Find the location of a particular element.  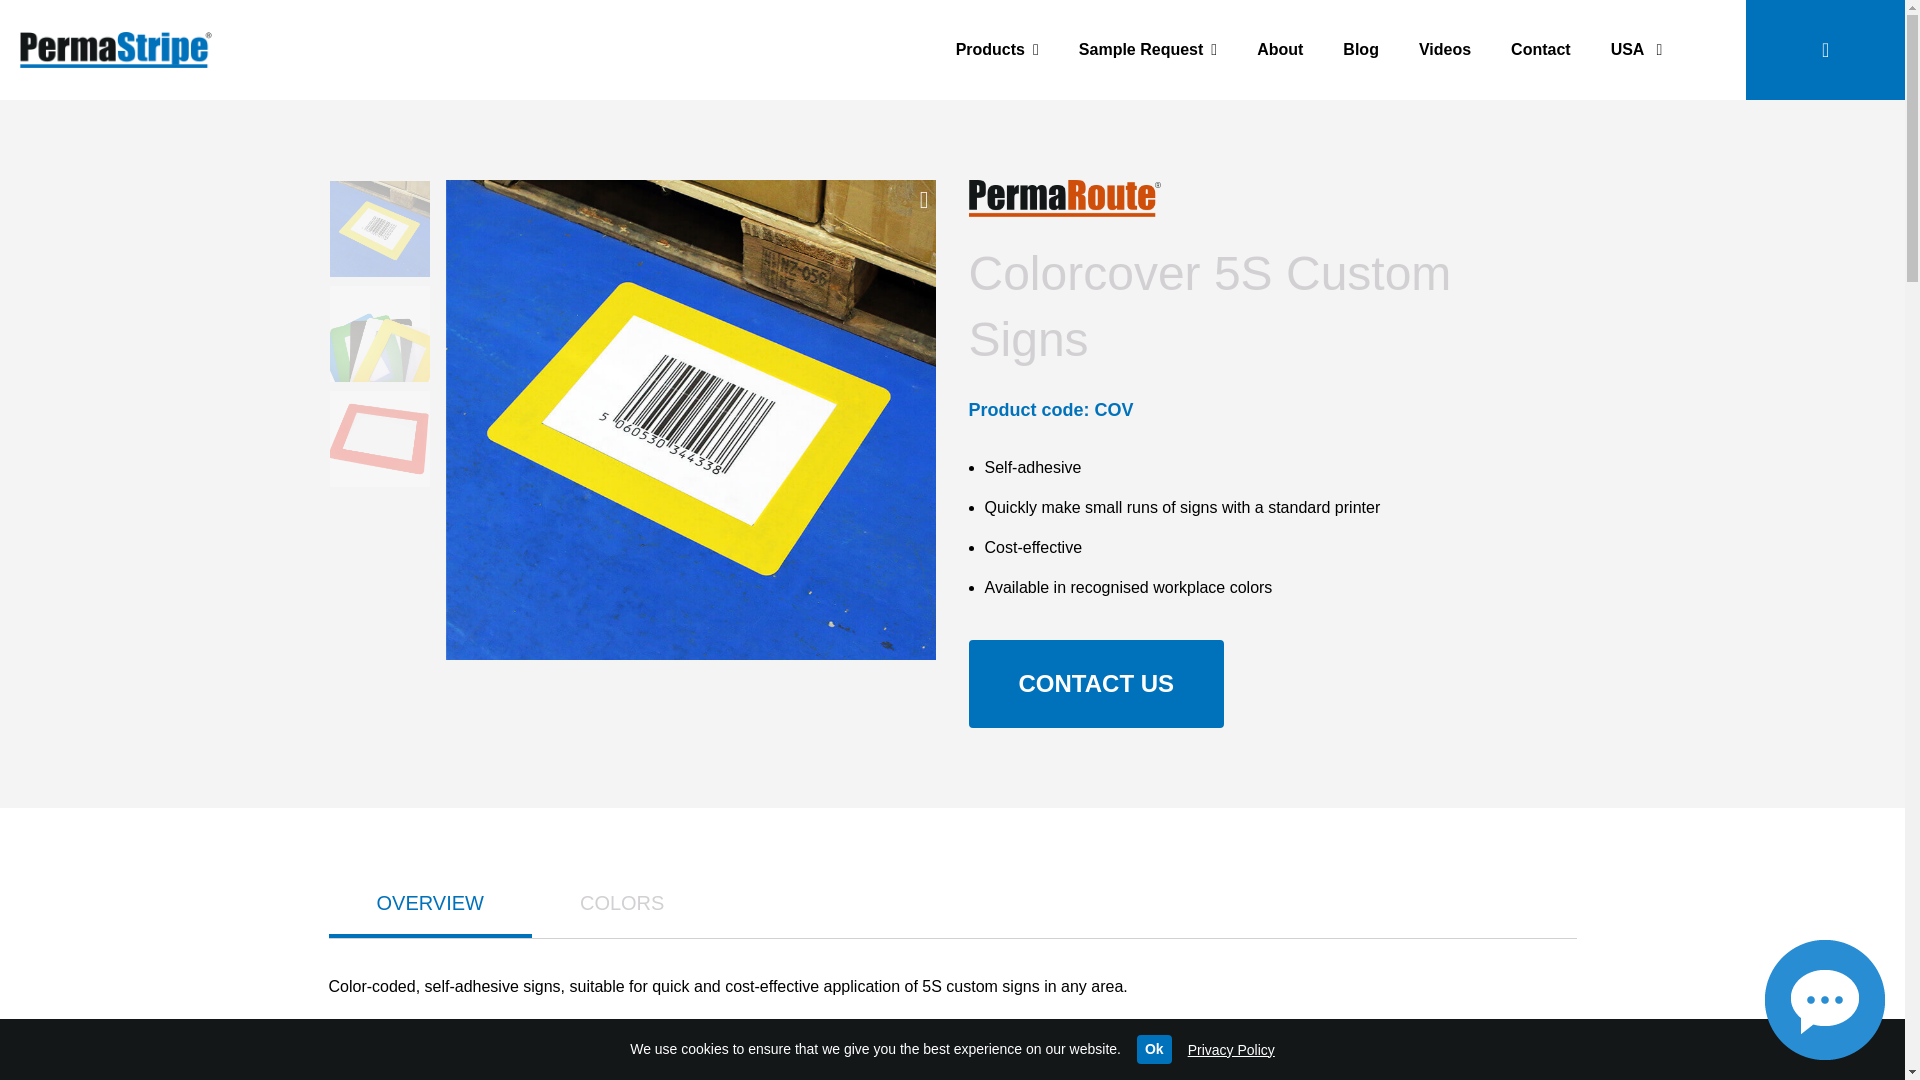

About is located at coordinates (1279, 50).